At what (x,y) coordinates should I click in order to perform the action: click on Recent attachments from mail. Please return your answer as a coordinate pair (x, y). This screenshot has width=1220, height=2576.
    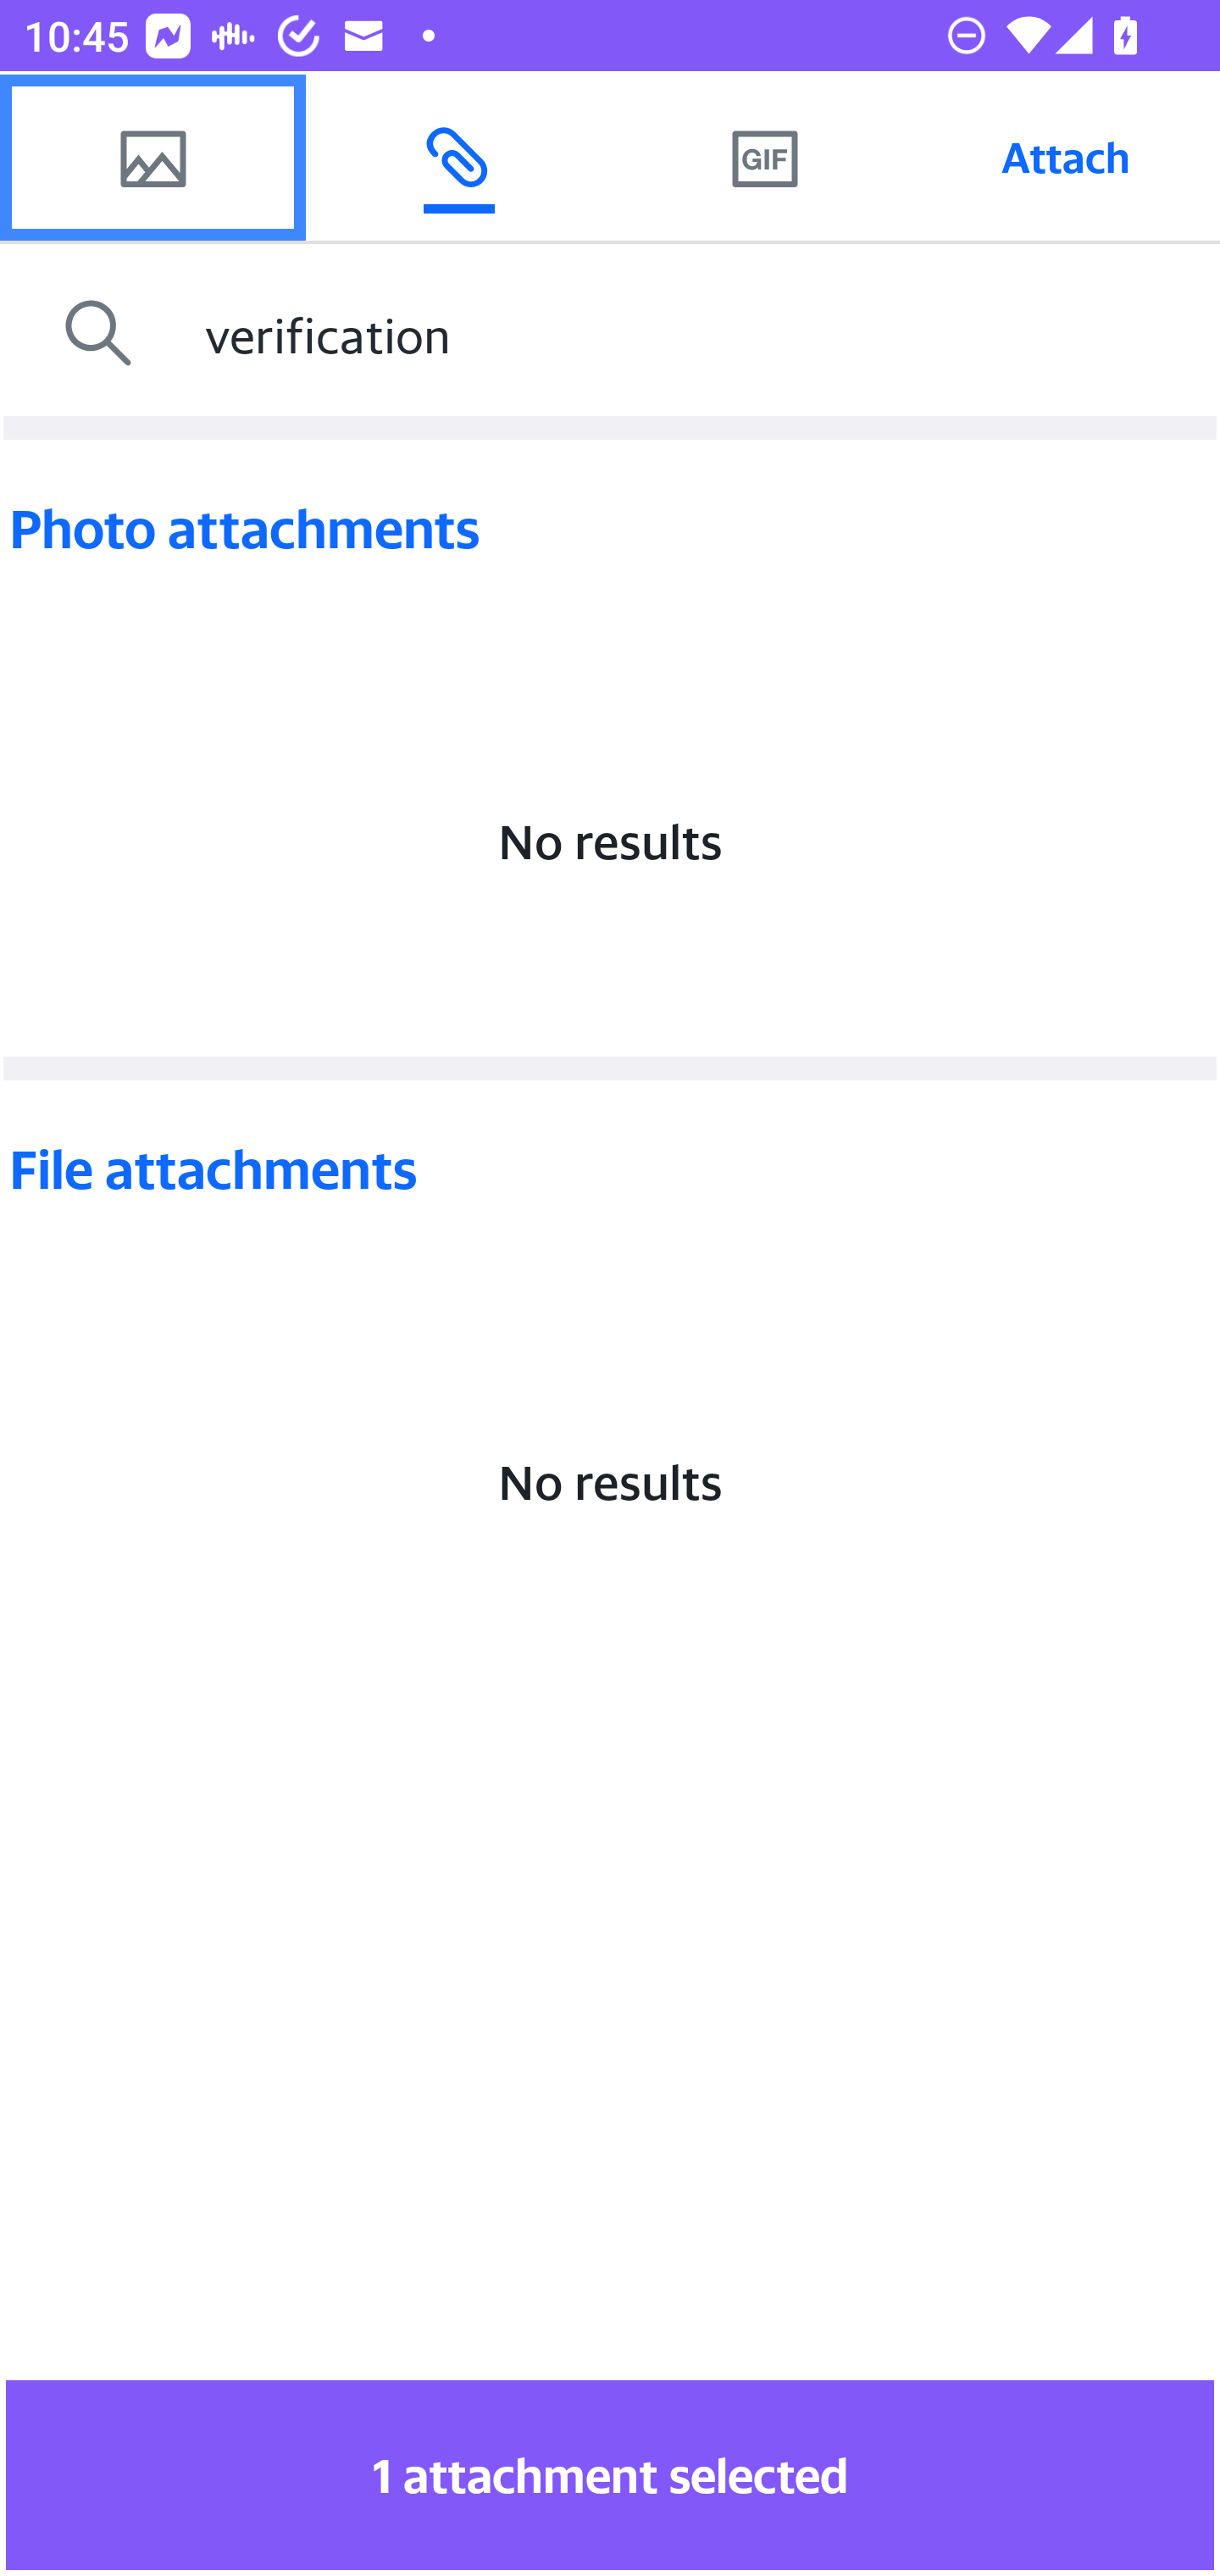
    Looking at the image, I should click on (458, 157).